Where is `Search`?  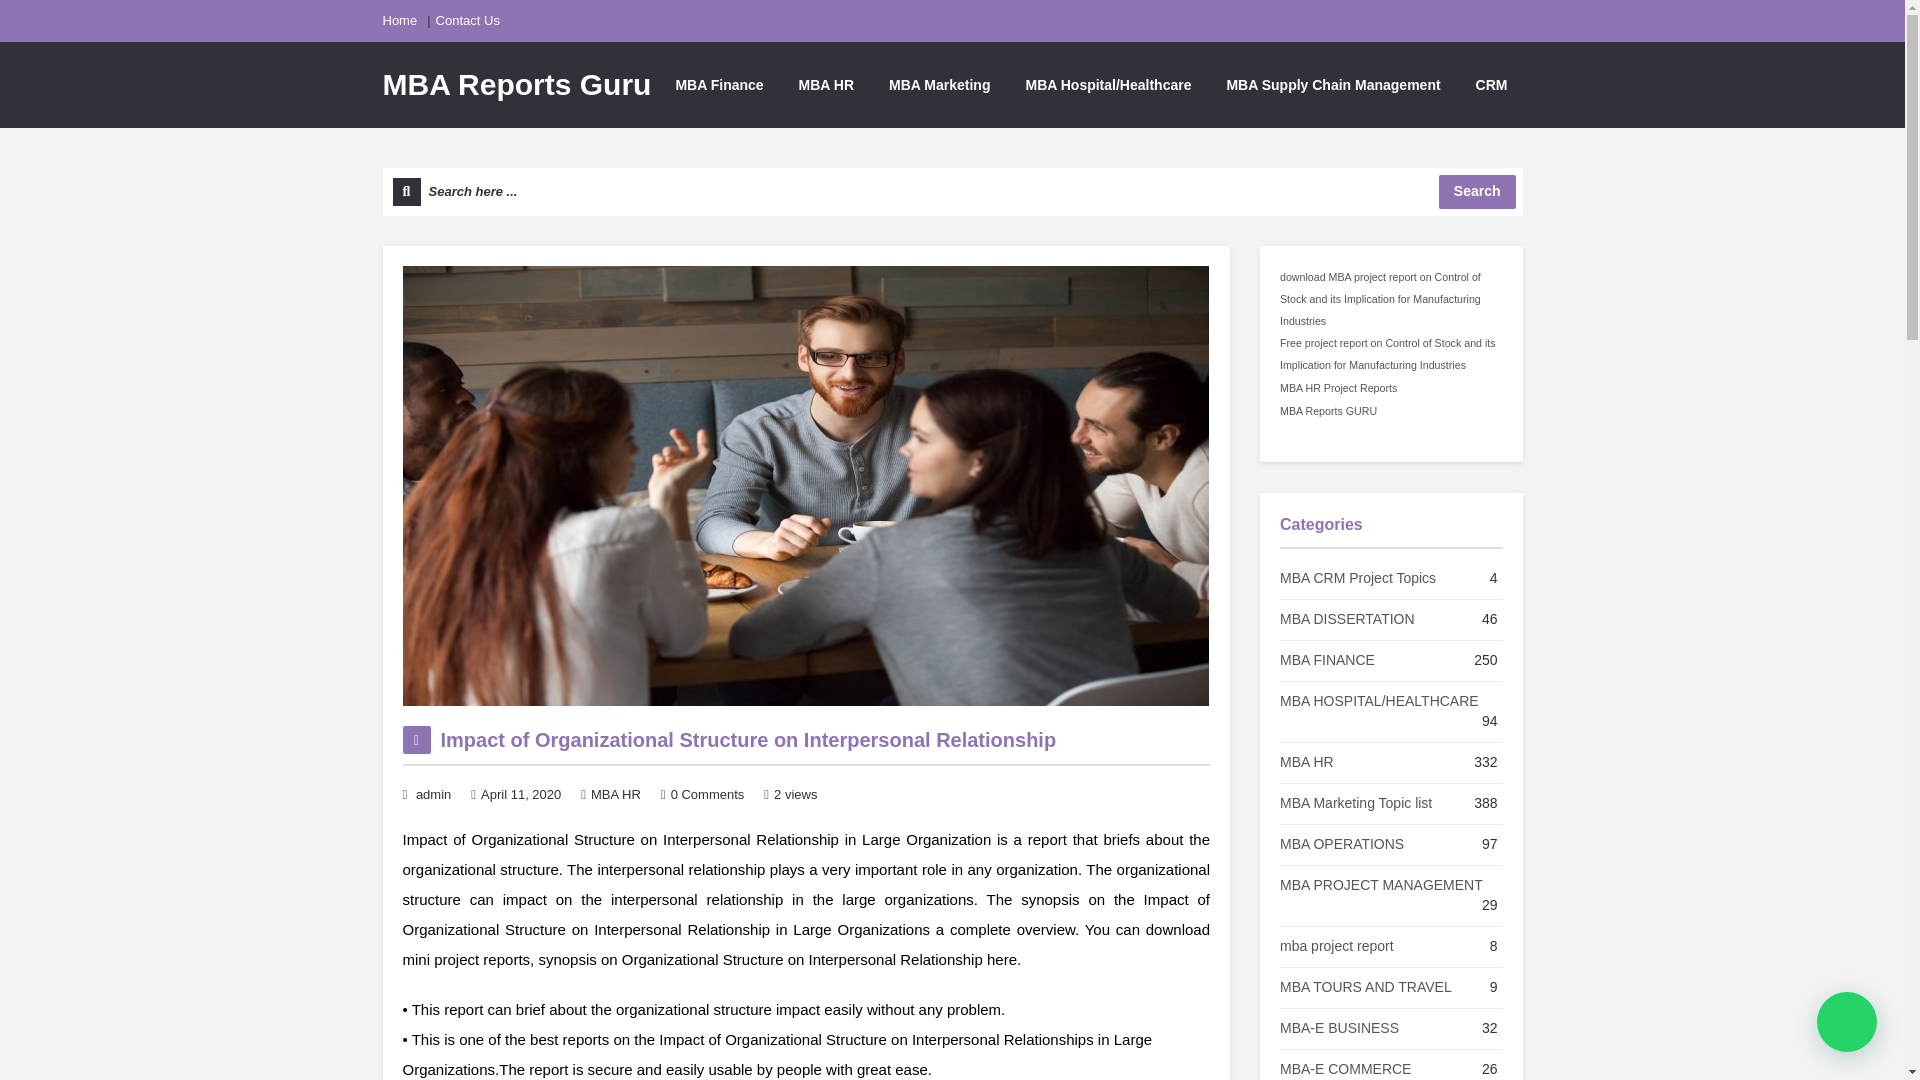 Search is located at coordinates (1477, 192).